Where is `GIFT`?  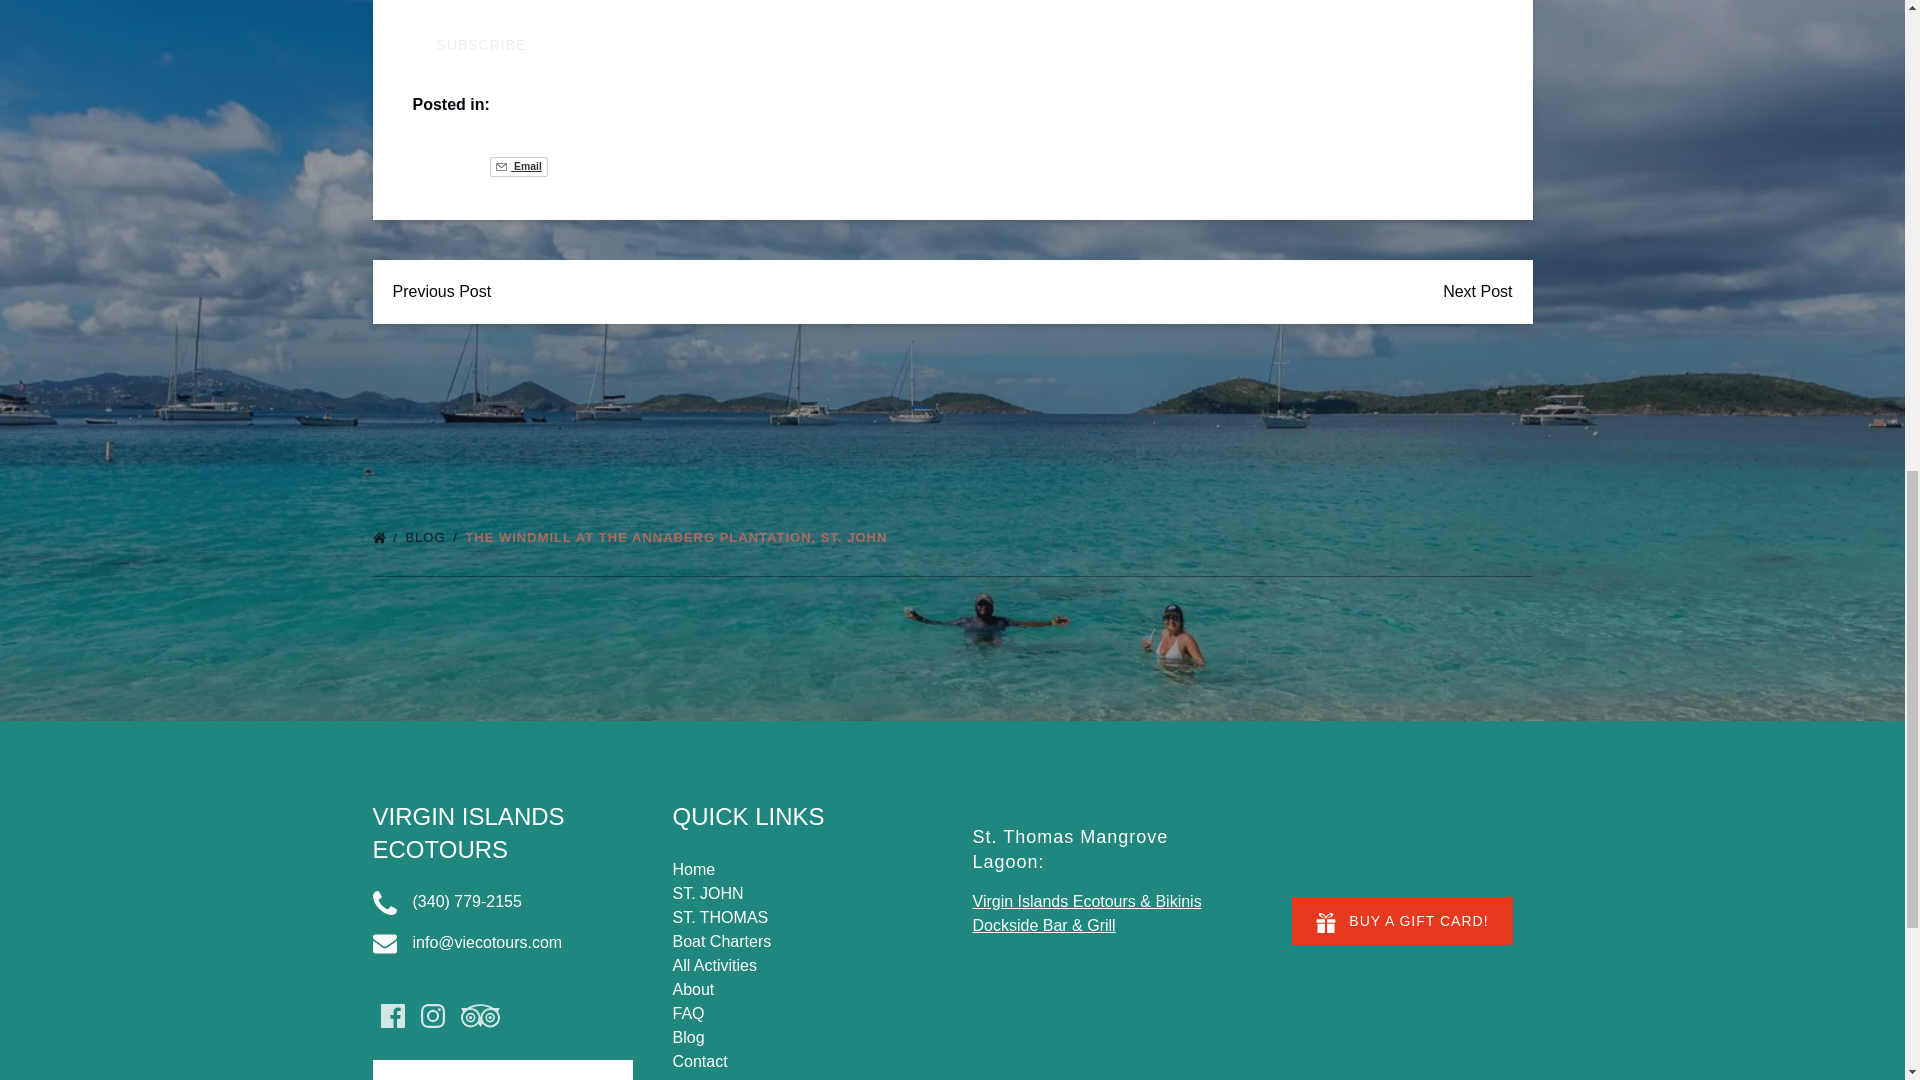 GIFT is located at coordinates (1326, 922).